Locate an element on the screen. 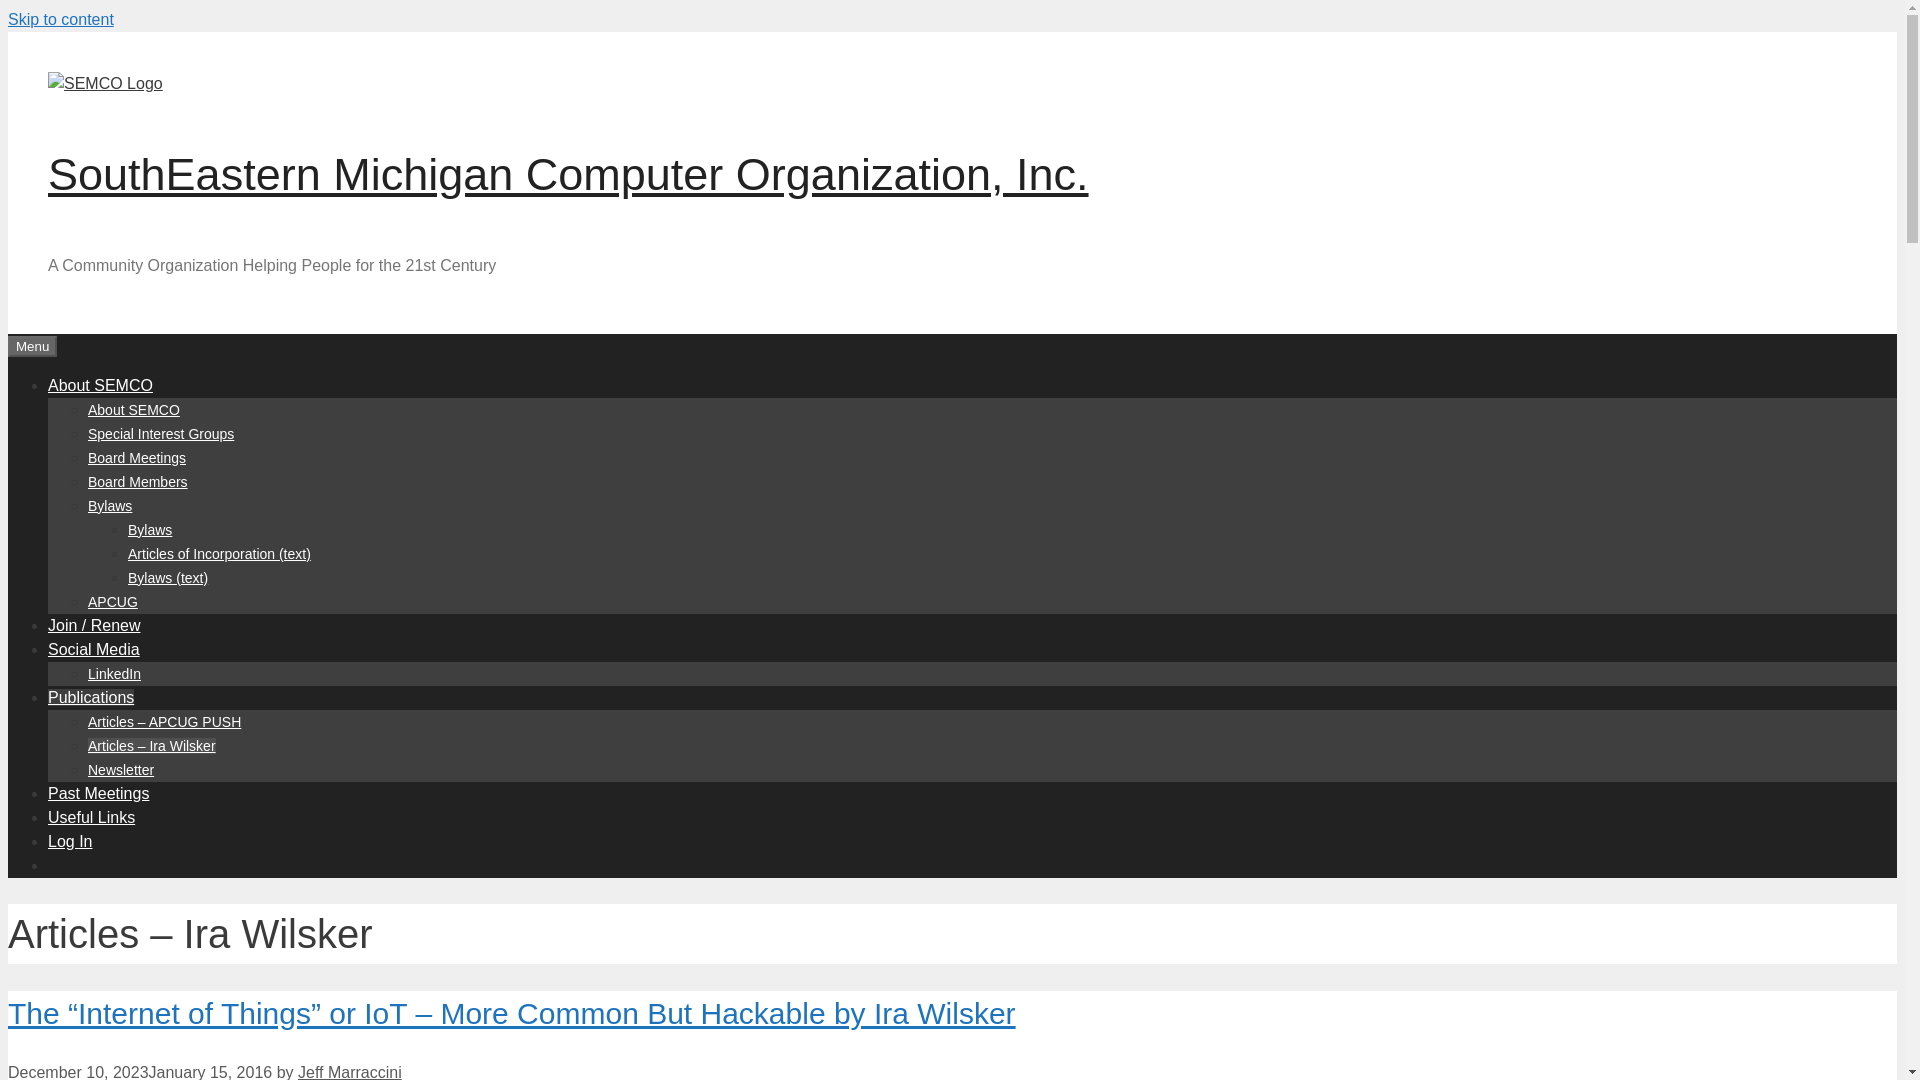 The image size is (1920, 1080). Useful Links is located at coordinates (91, 816).